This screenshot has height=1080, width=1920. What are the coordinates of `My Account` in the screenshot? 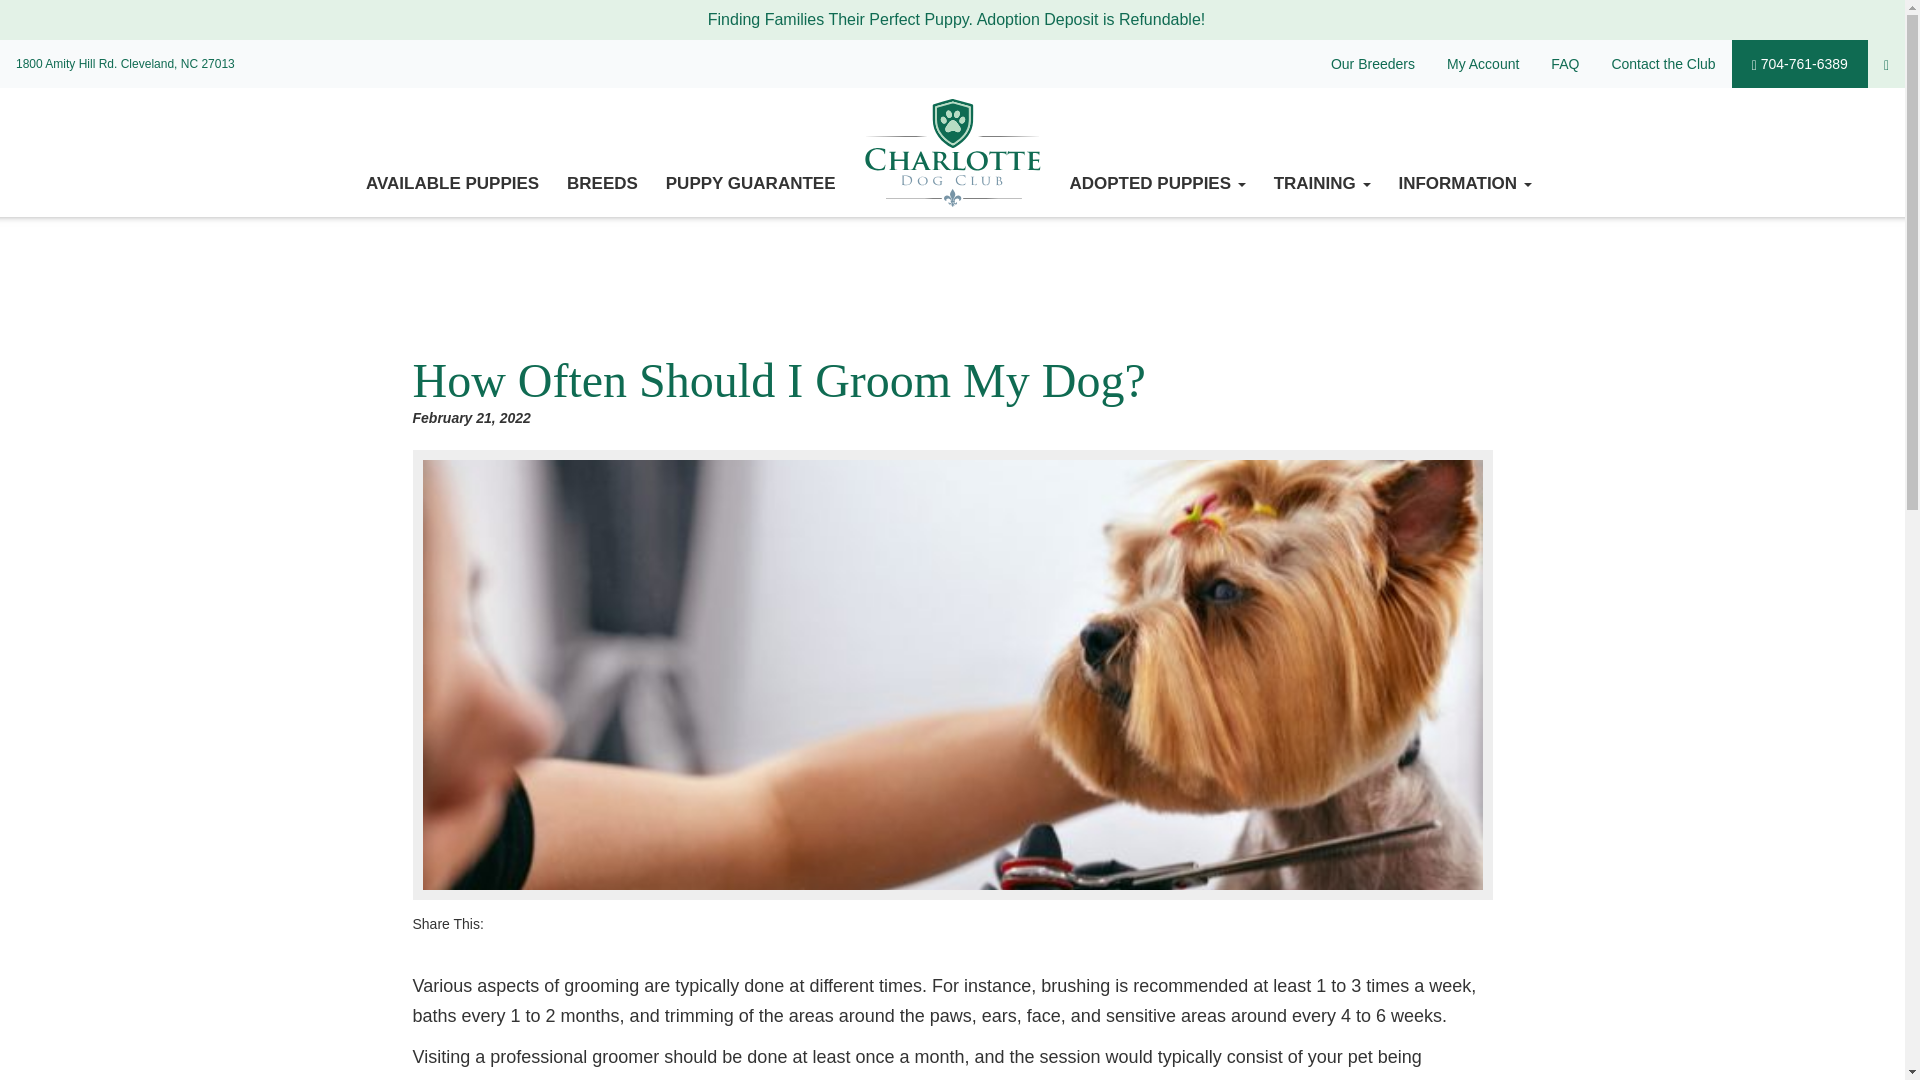 It's located at (1482, 63).